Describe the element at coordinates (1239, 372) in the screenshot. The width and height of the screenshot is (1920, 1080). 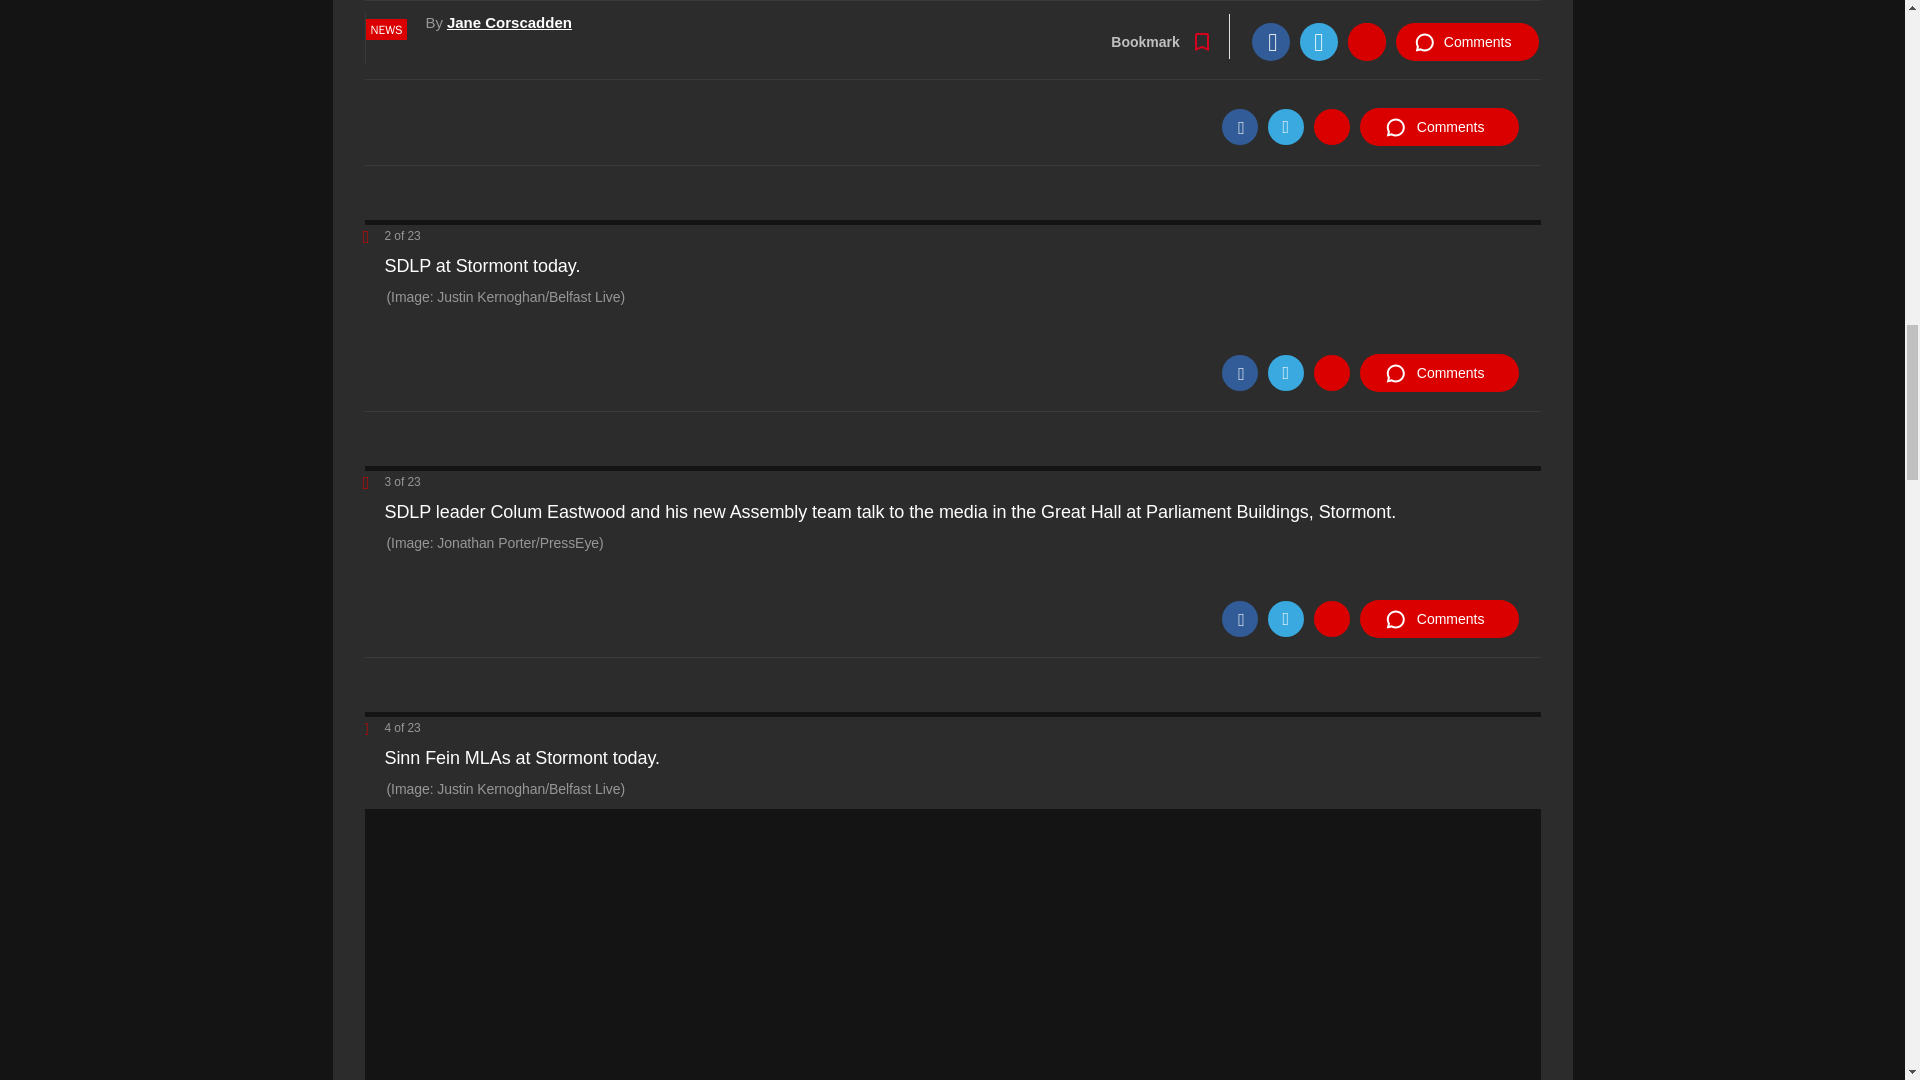
I see `Facebook` at that location.